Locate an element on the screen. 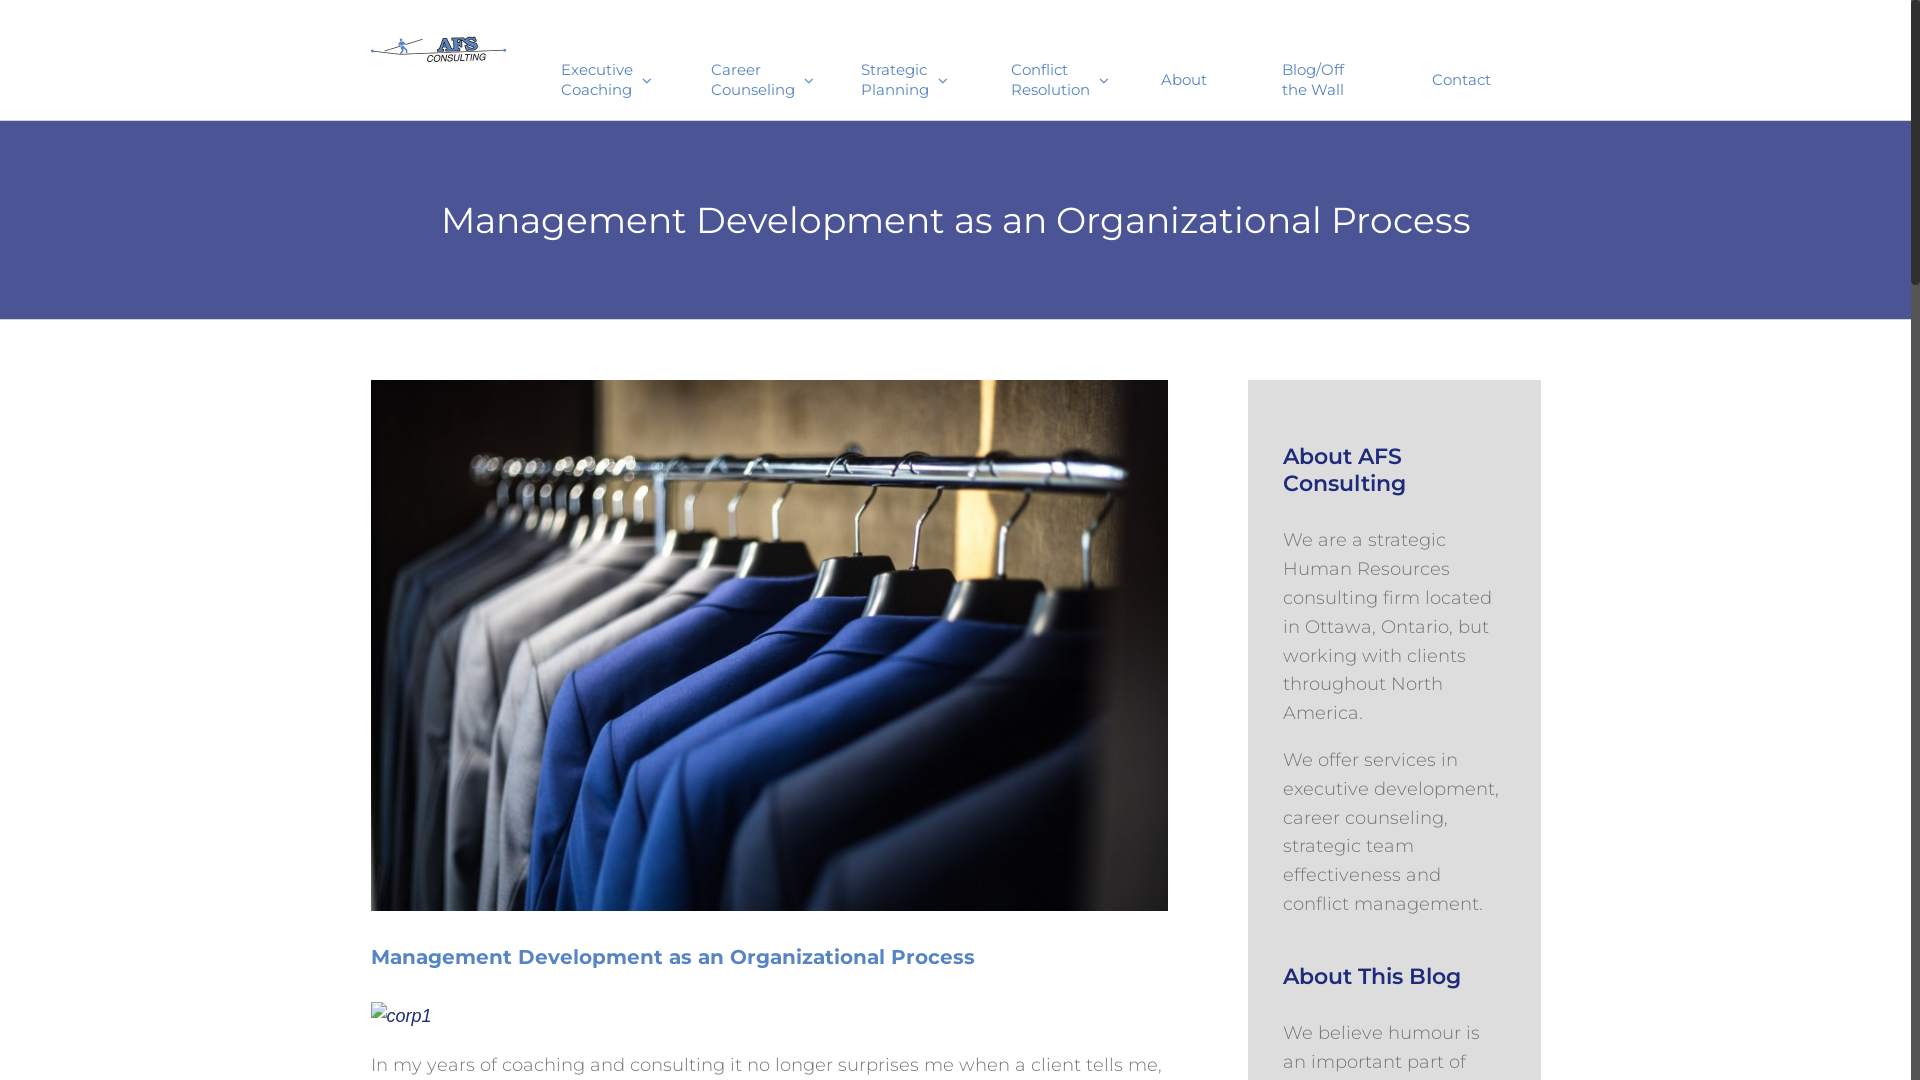 The width and height of the screenshot is (1920, 1080). Career Counseling is located at coordinates (748, 60).